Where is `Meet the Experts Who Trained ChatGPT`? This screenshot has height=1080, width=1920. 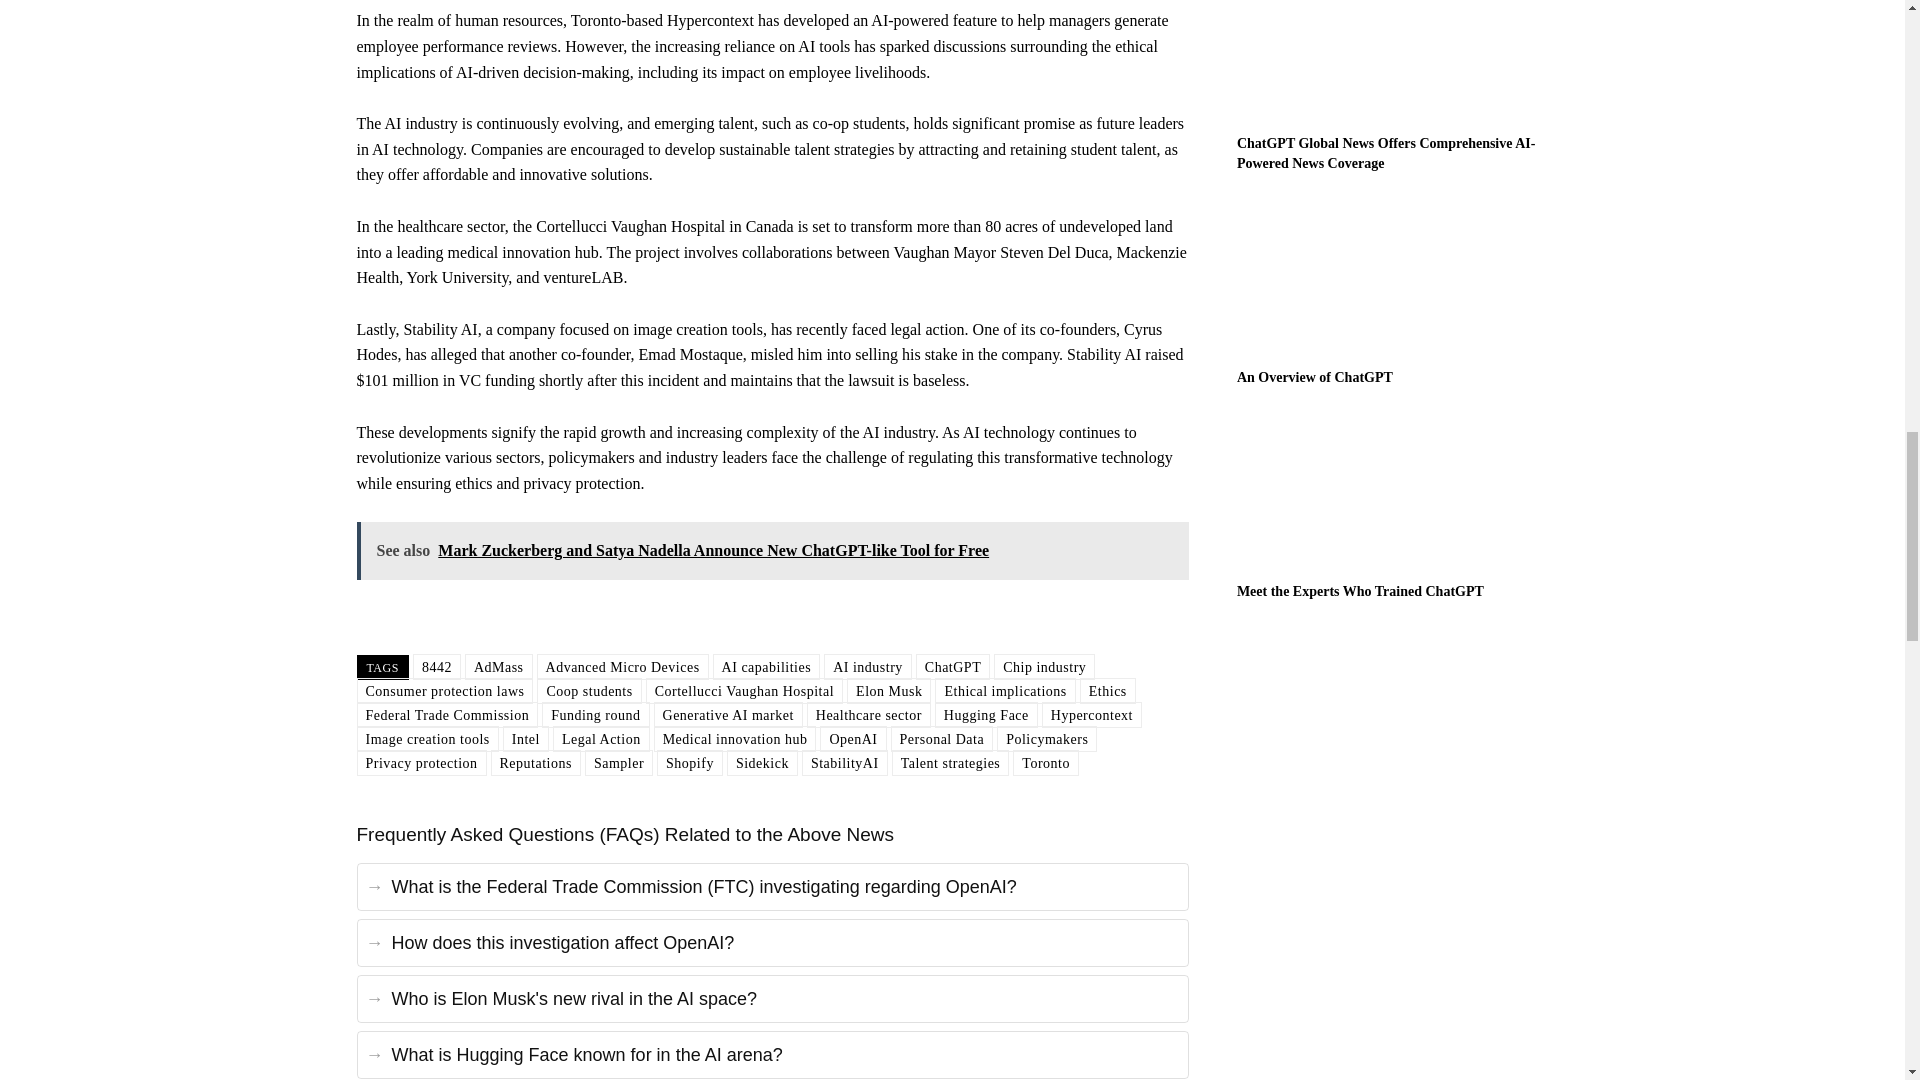 Meet the Experts Who Trained ChatGPT is located at coordinates (1392, 492).